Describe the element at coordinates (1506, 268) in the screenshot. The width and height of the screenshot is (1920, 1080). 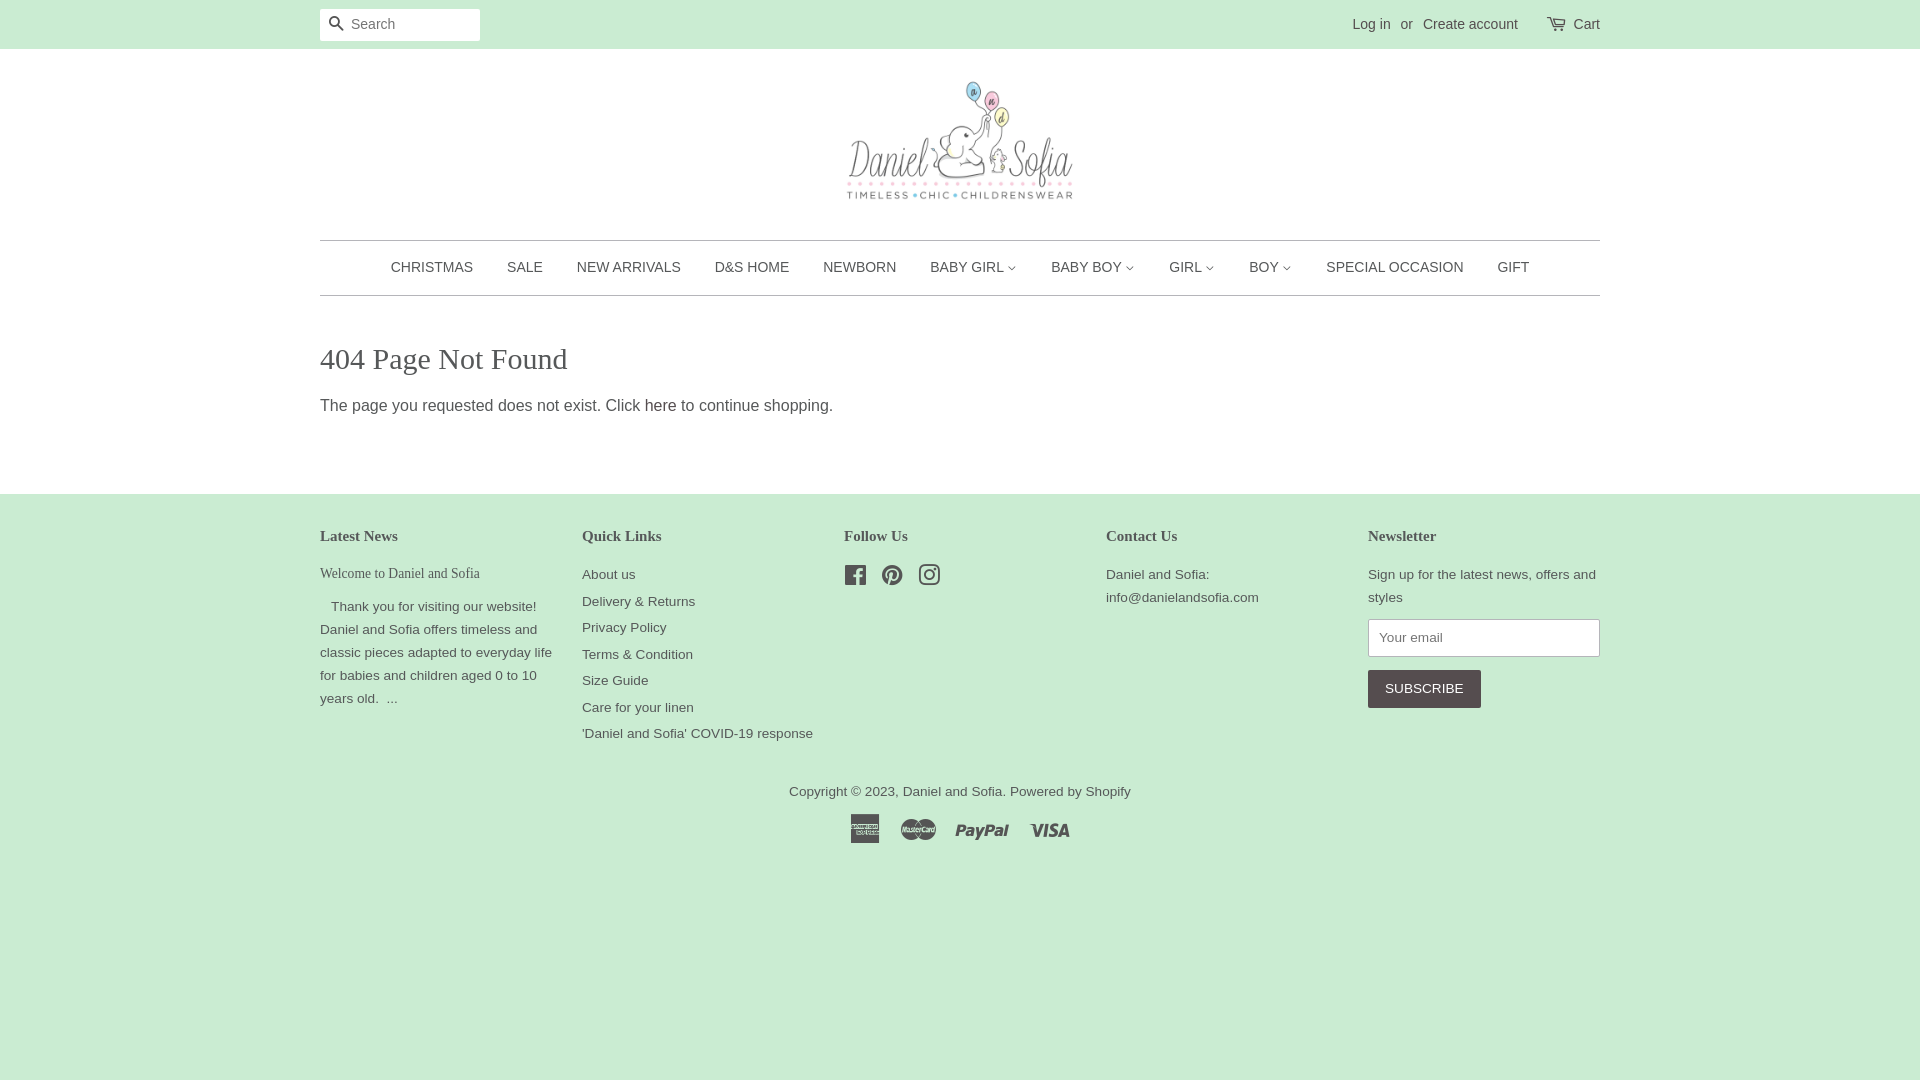
I see `GIFT` at that location.